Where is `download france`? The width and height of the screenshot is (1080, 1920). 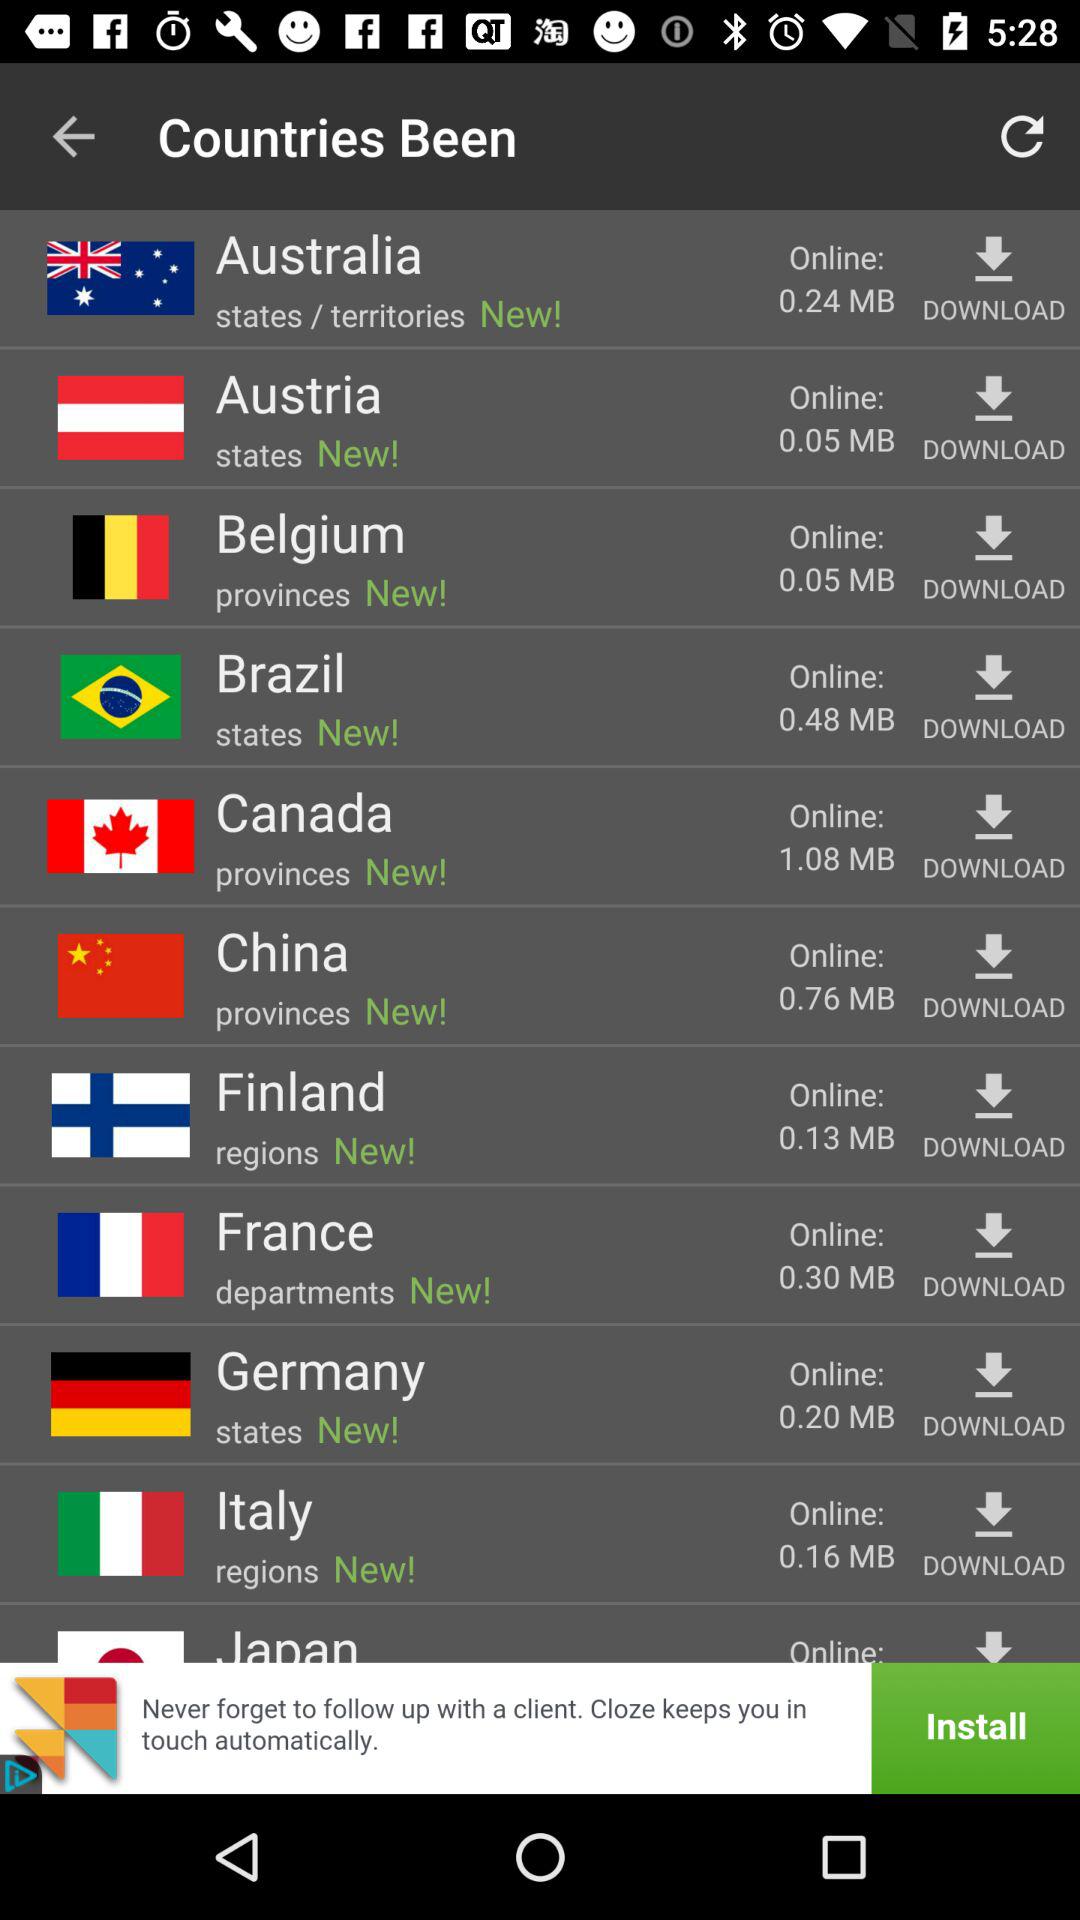 download france is located at coordinates (994, 1236).